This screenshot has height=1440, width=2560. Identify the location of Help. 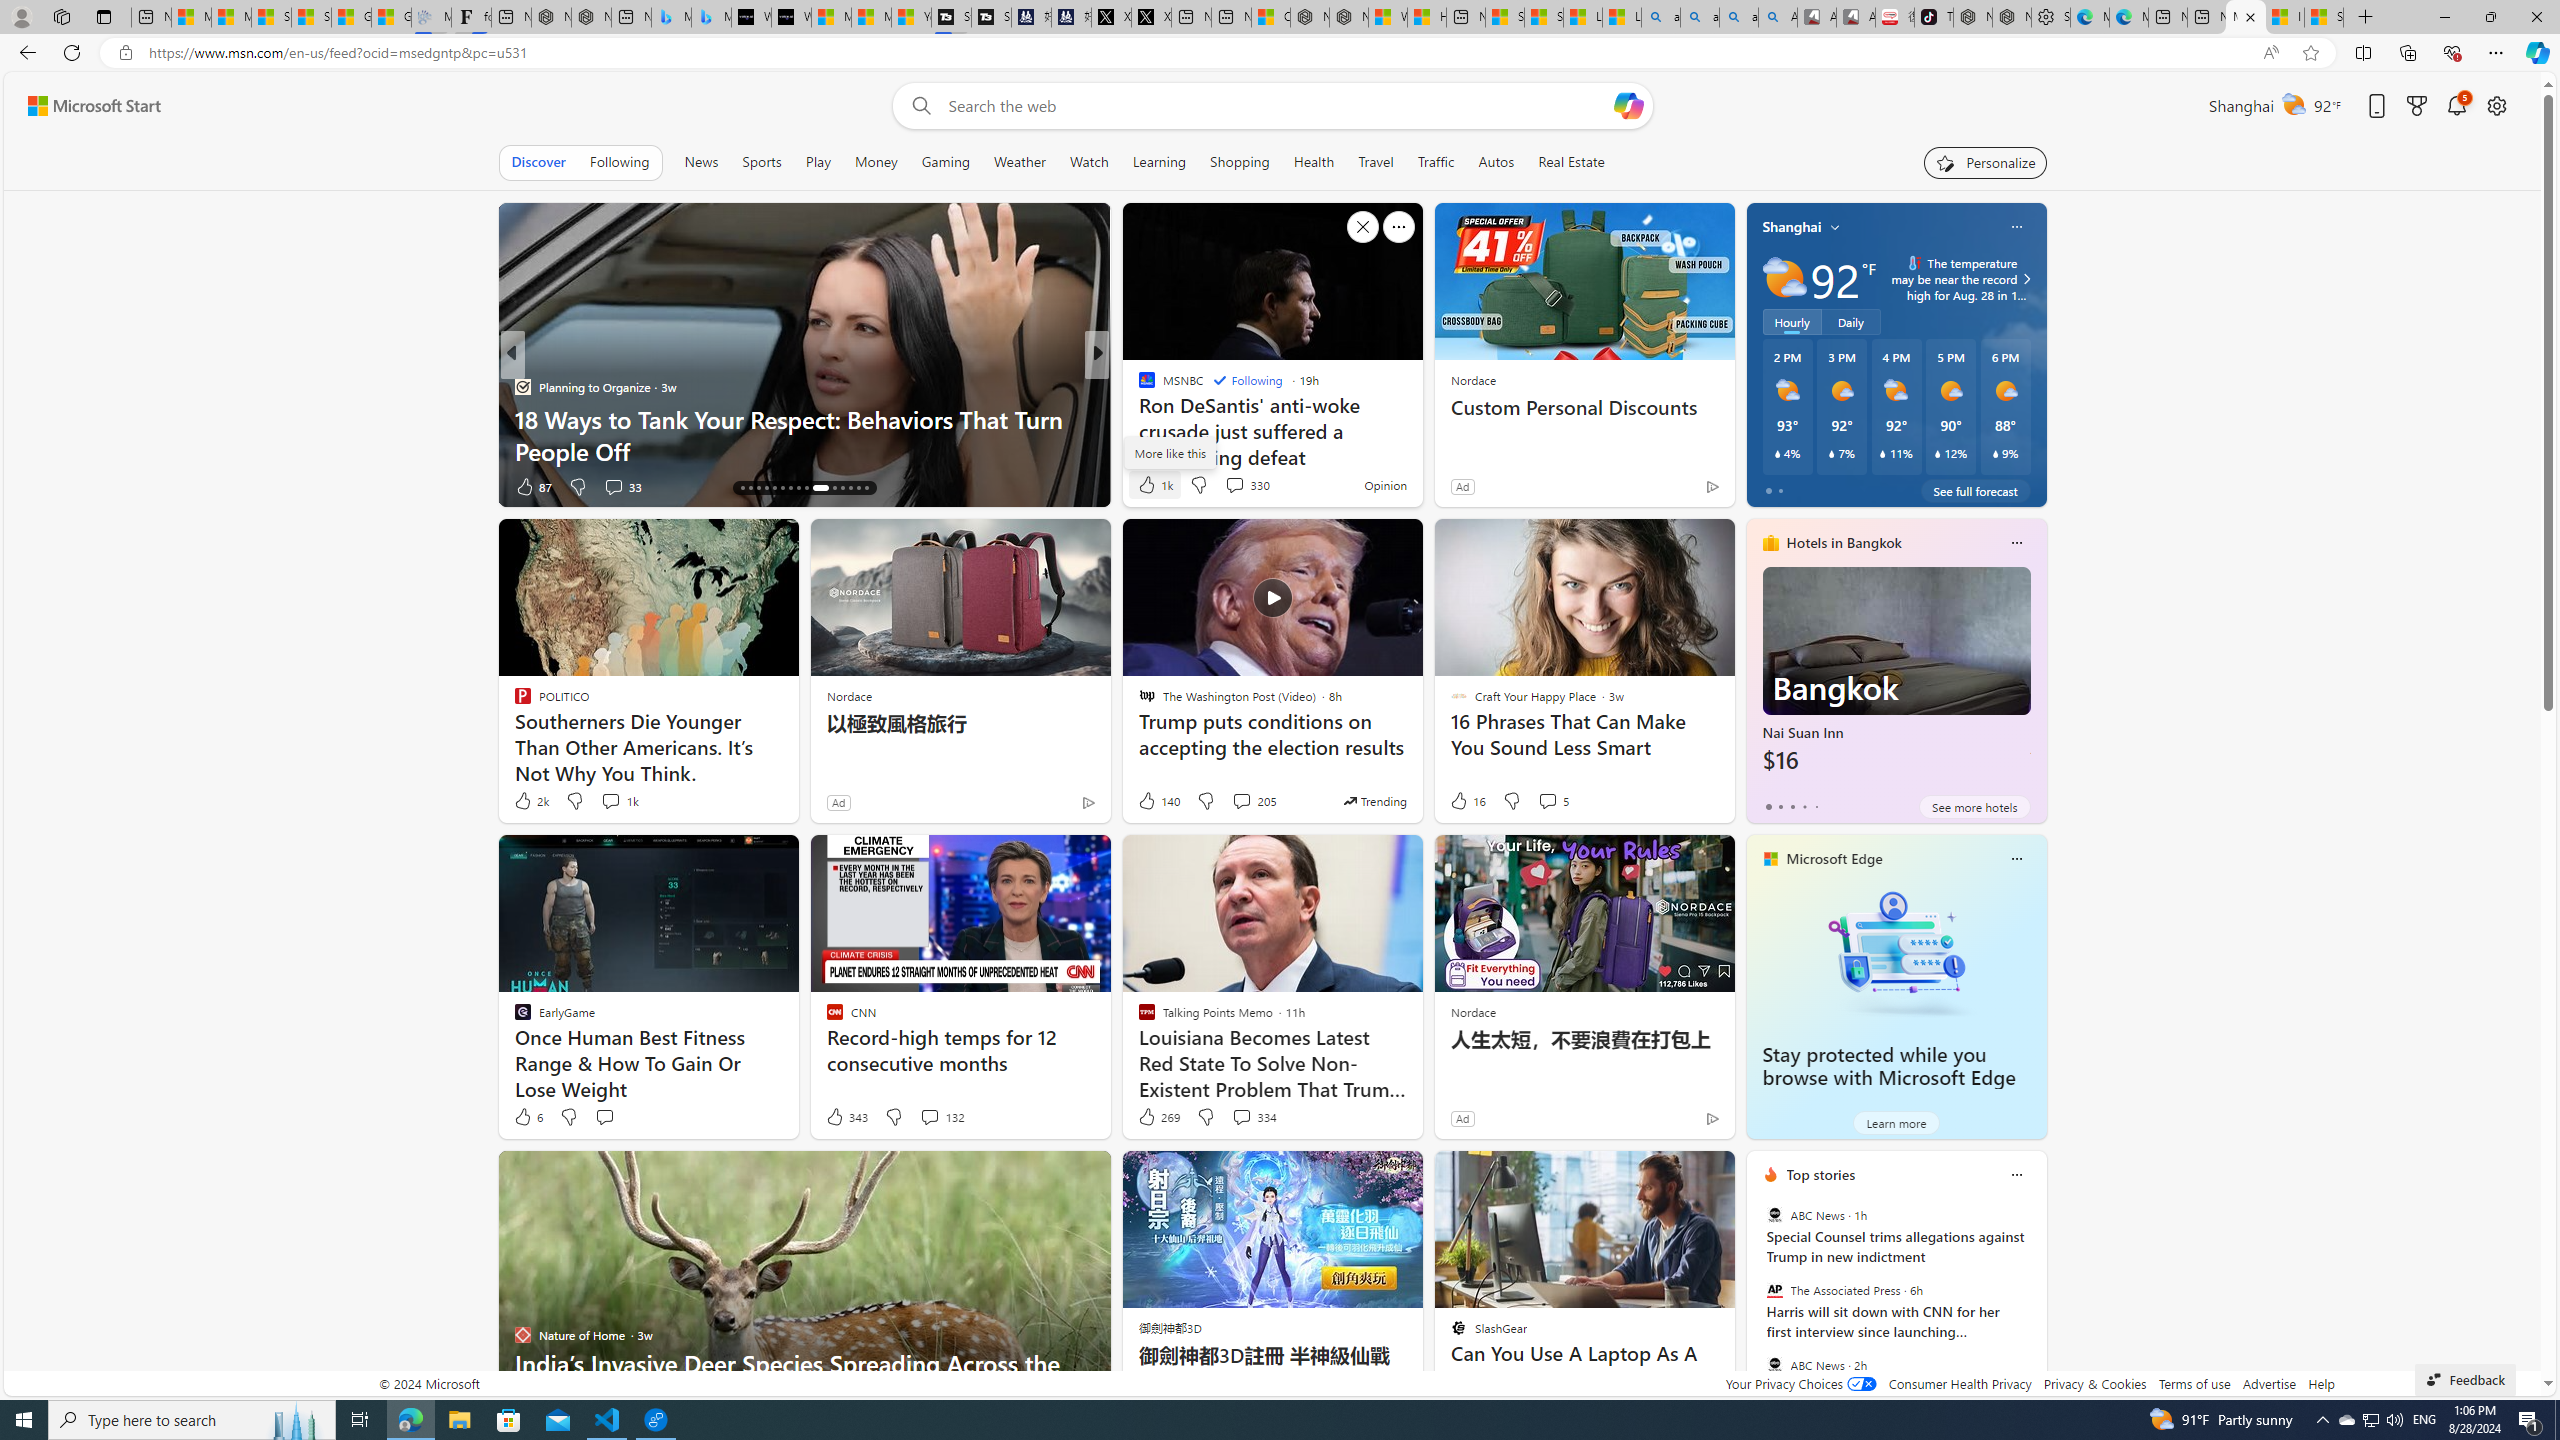
(2322, 1384).